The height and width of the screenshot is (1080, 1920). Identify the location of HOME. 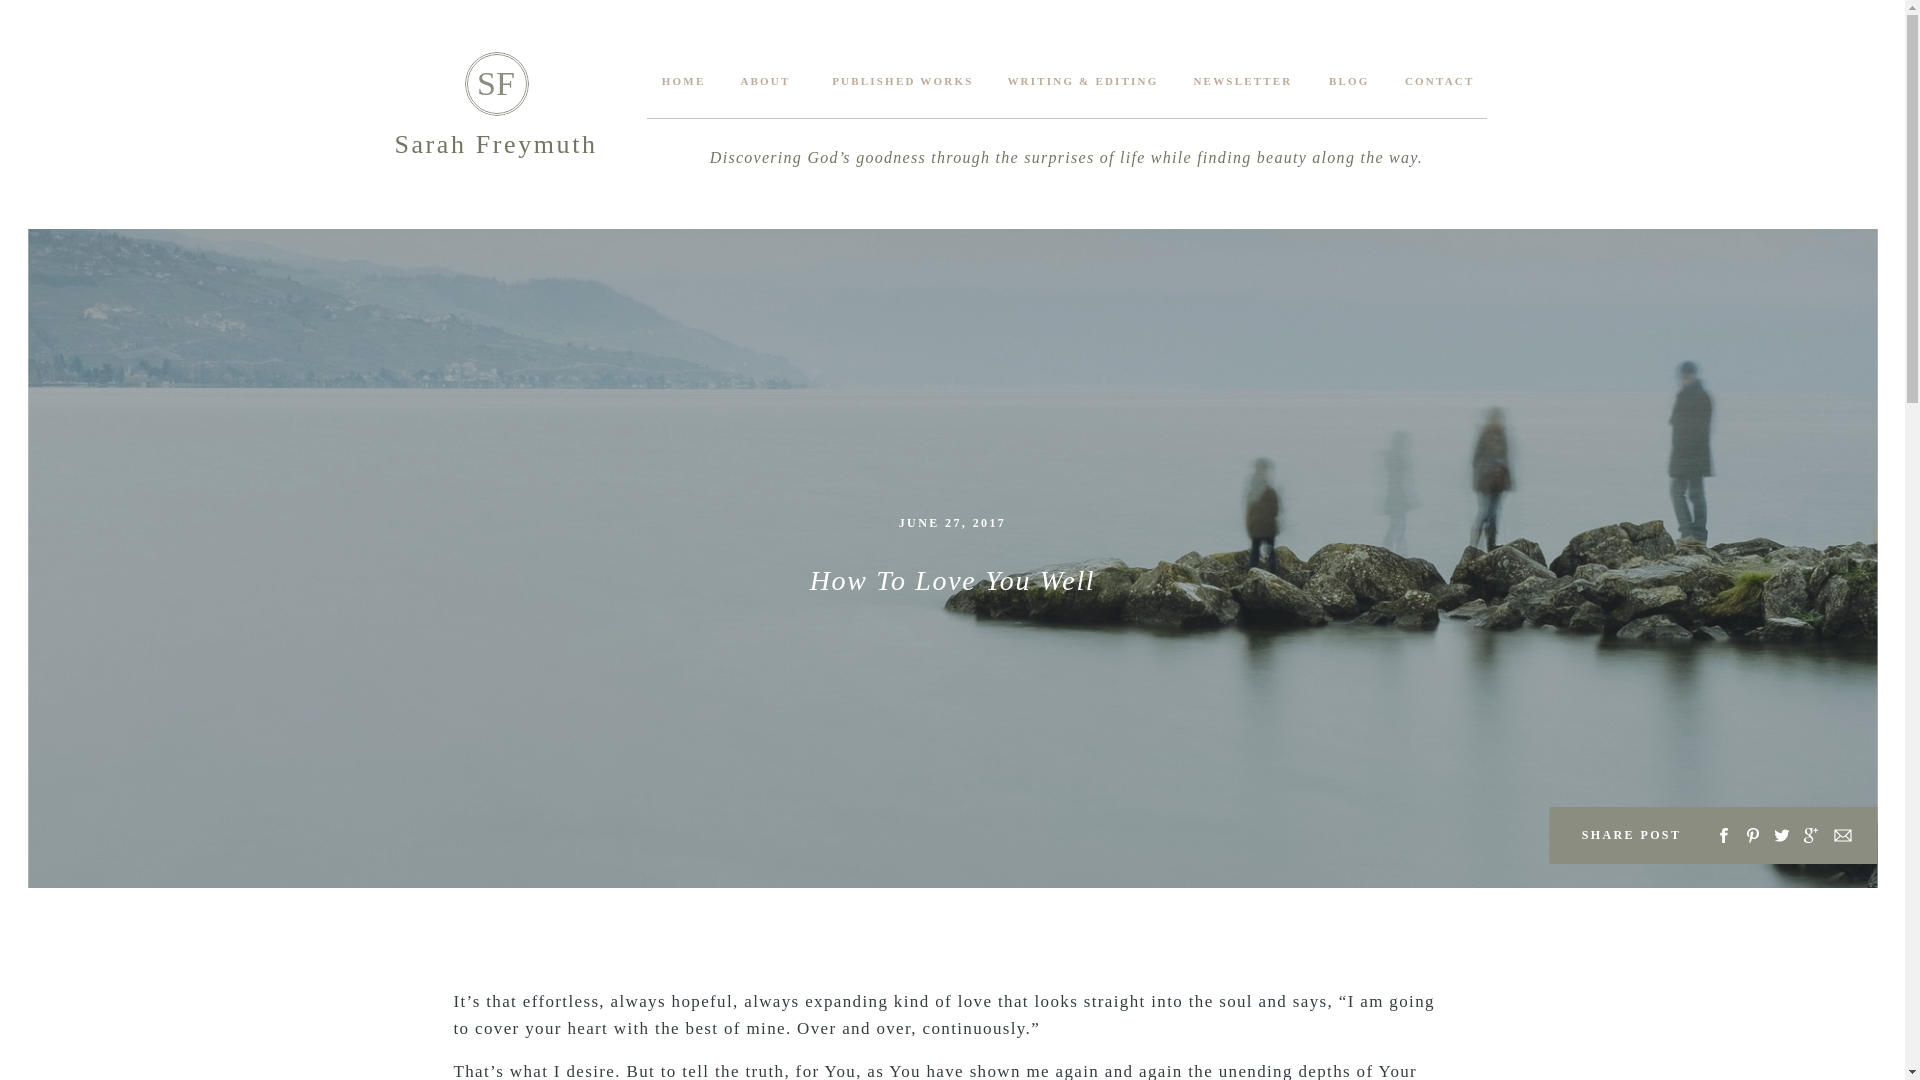
(682, 80).